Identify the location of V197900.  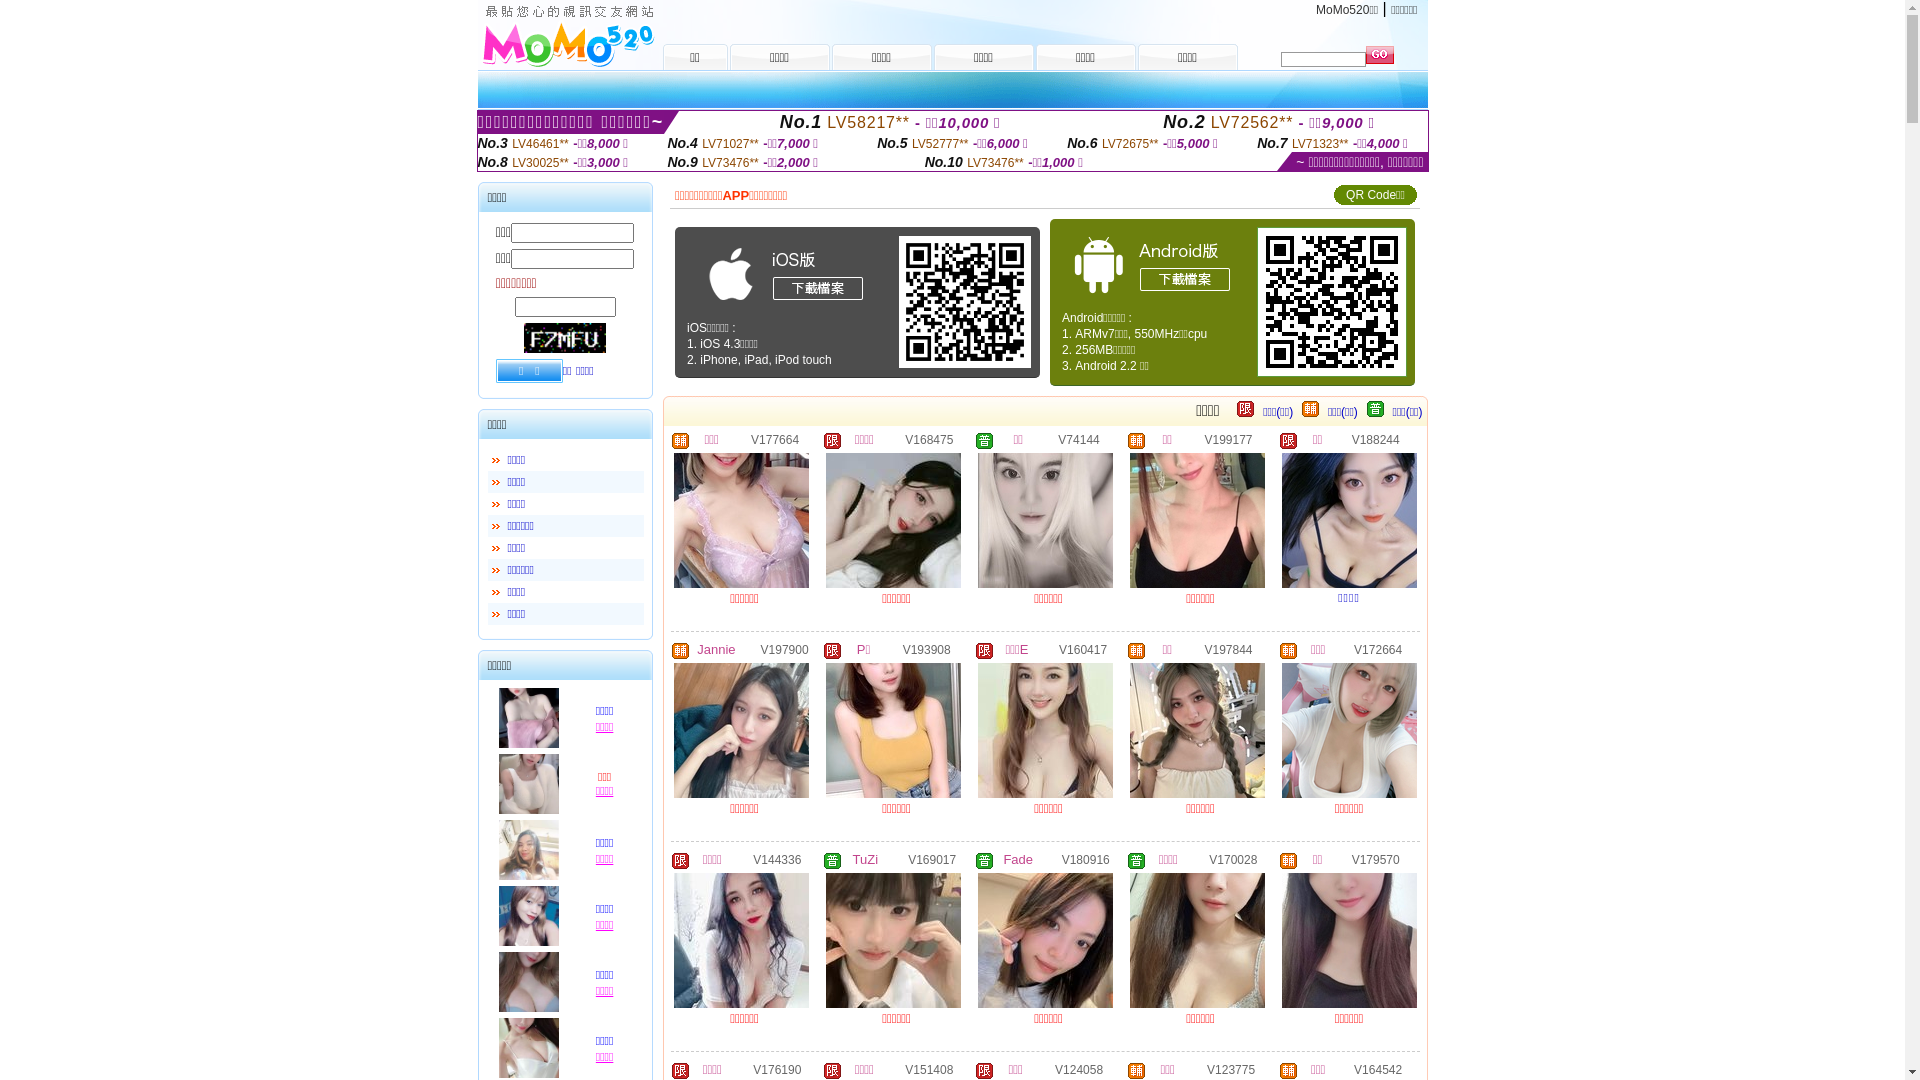
(785, 649).